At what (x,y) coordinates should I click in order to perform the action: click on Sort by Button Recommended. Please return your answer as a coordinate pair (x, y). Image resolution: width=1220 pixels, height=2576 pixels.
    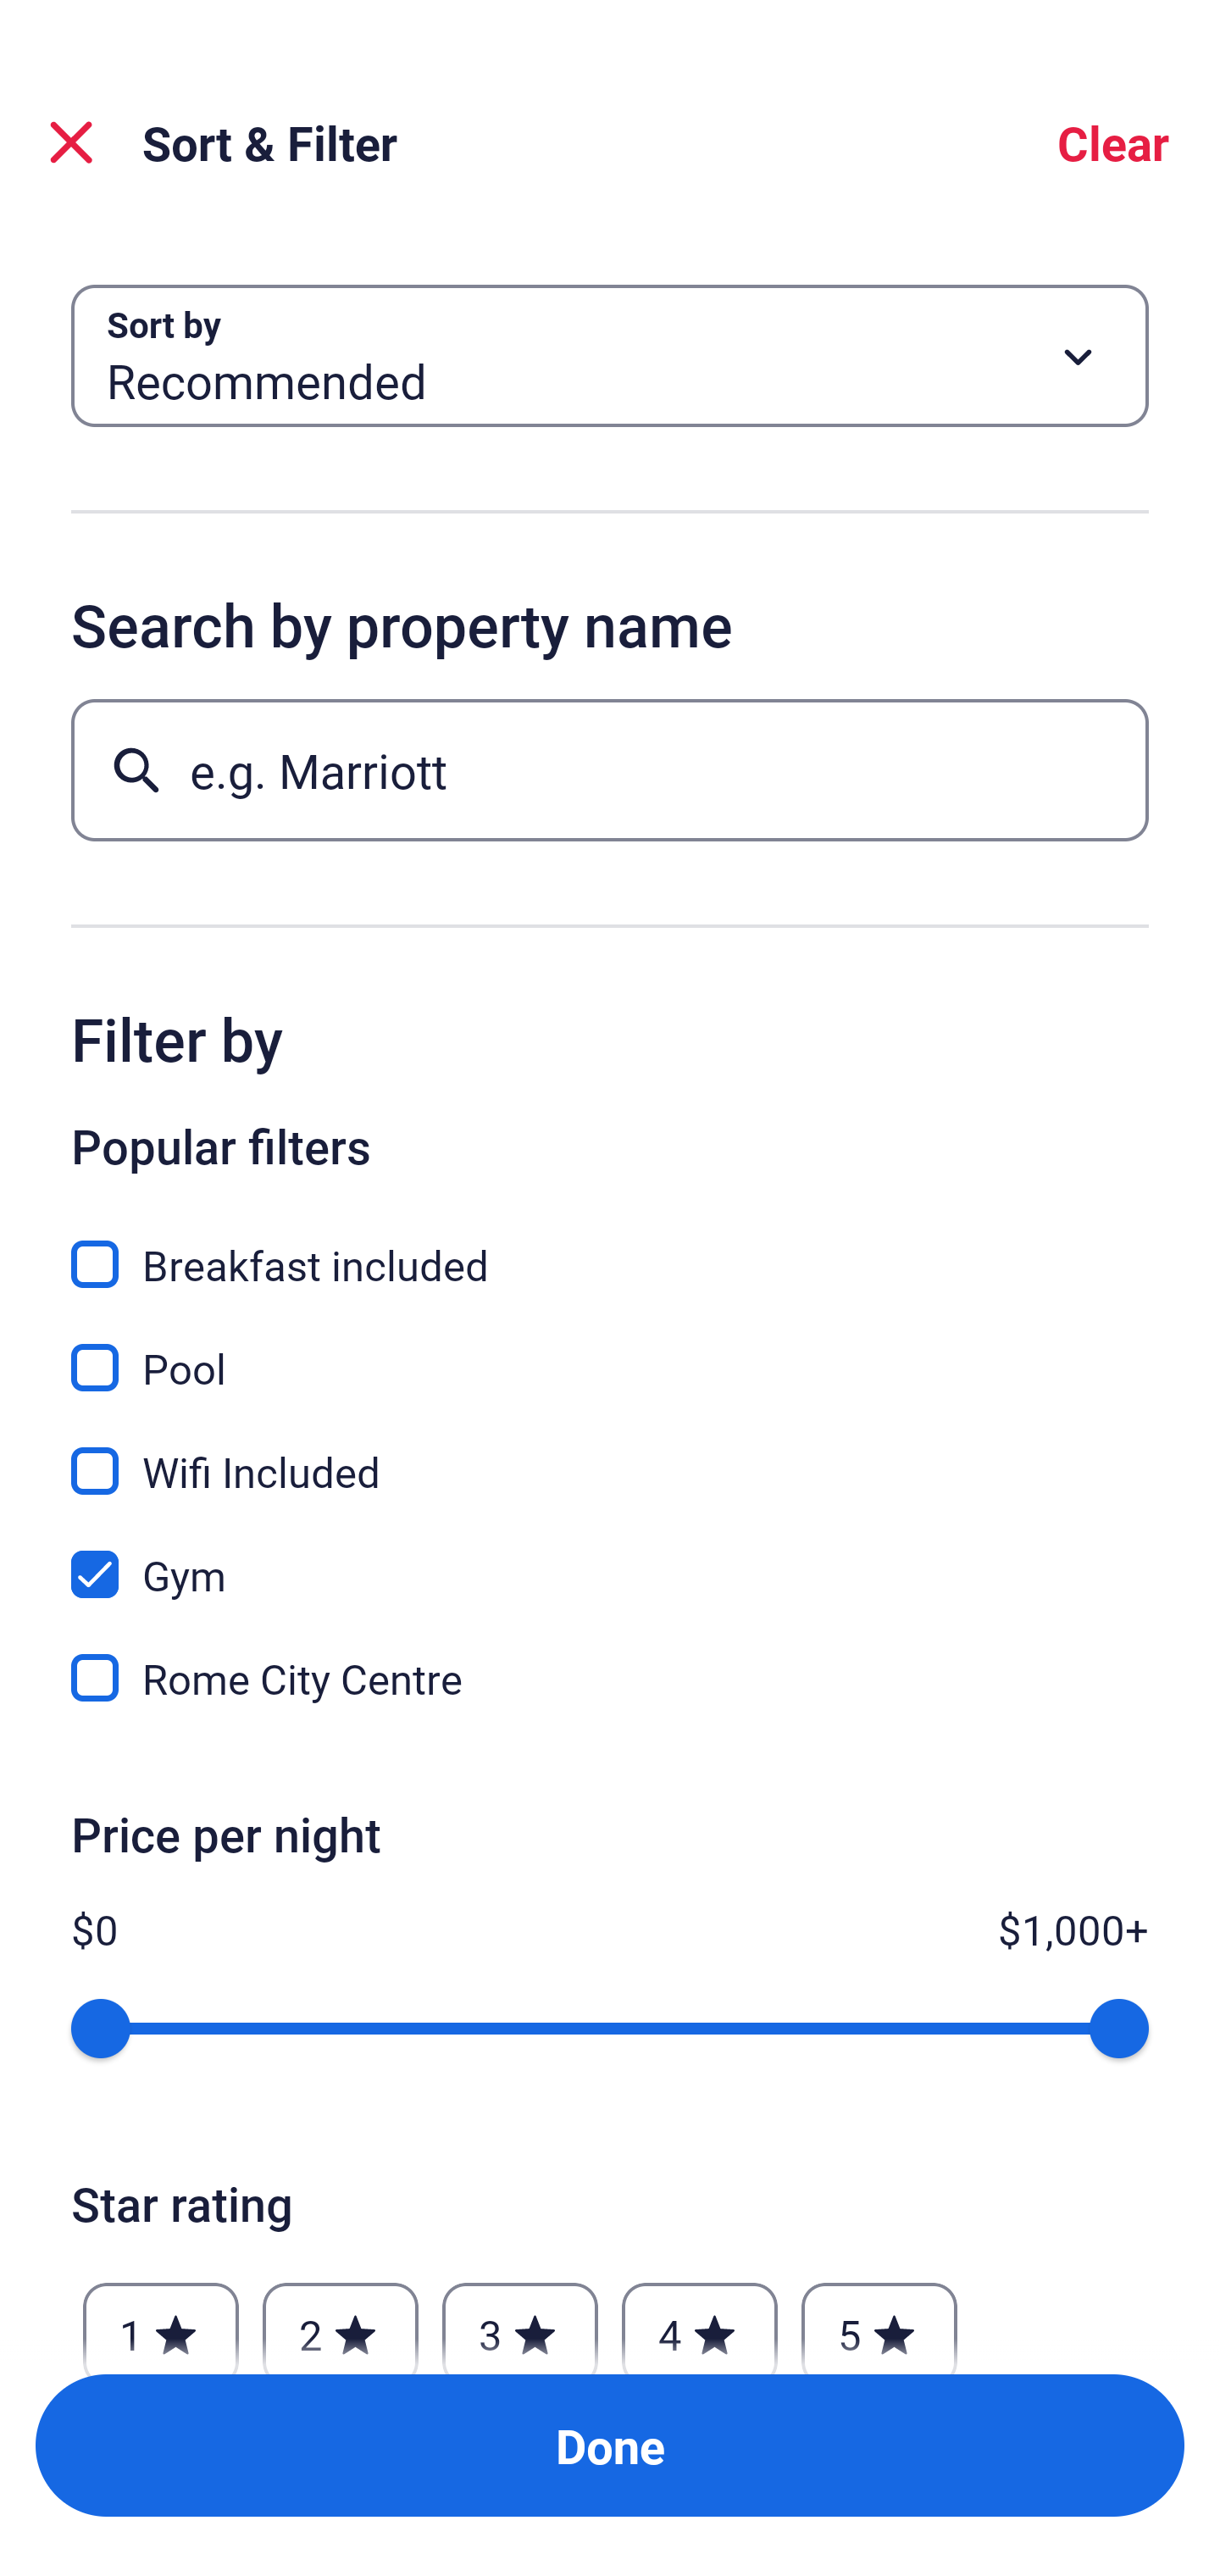
    Looking at the image, I should click on (610, 356).